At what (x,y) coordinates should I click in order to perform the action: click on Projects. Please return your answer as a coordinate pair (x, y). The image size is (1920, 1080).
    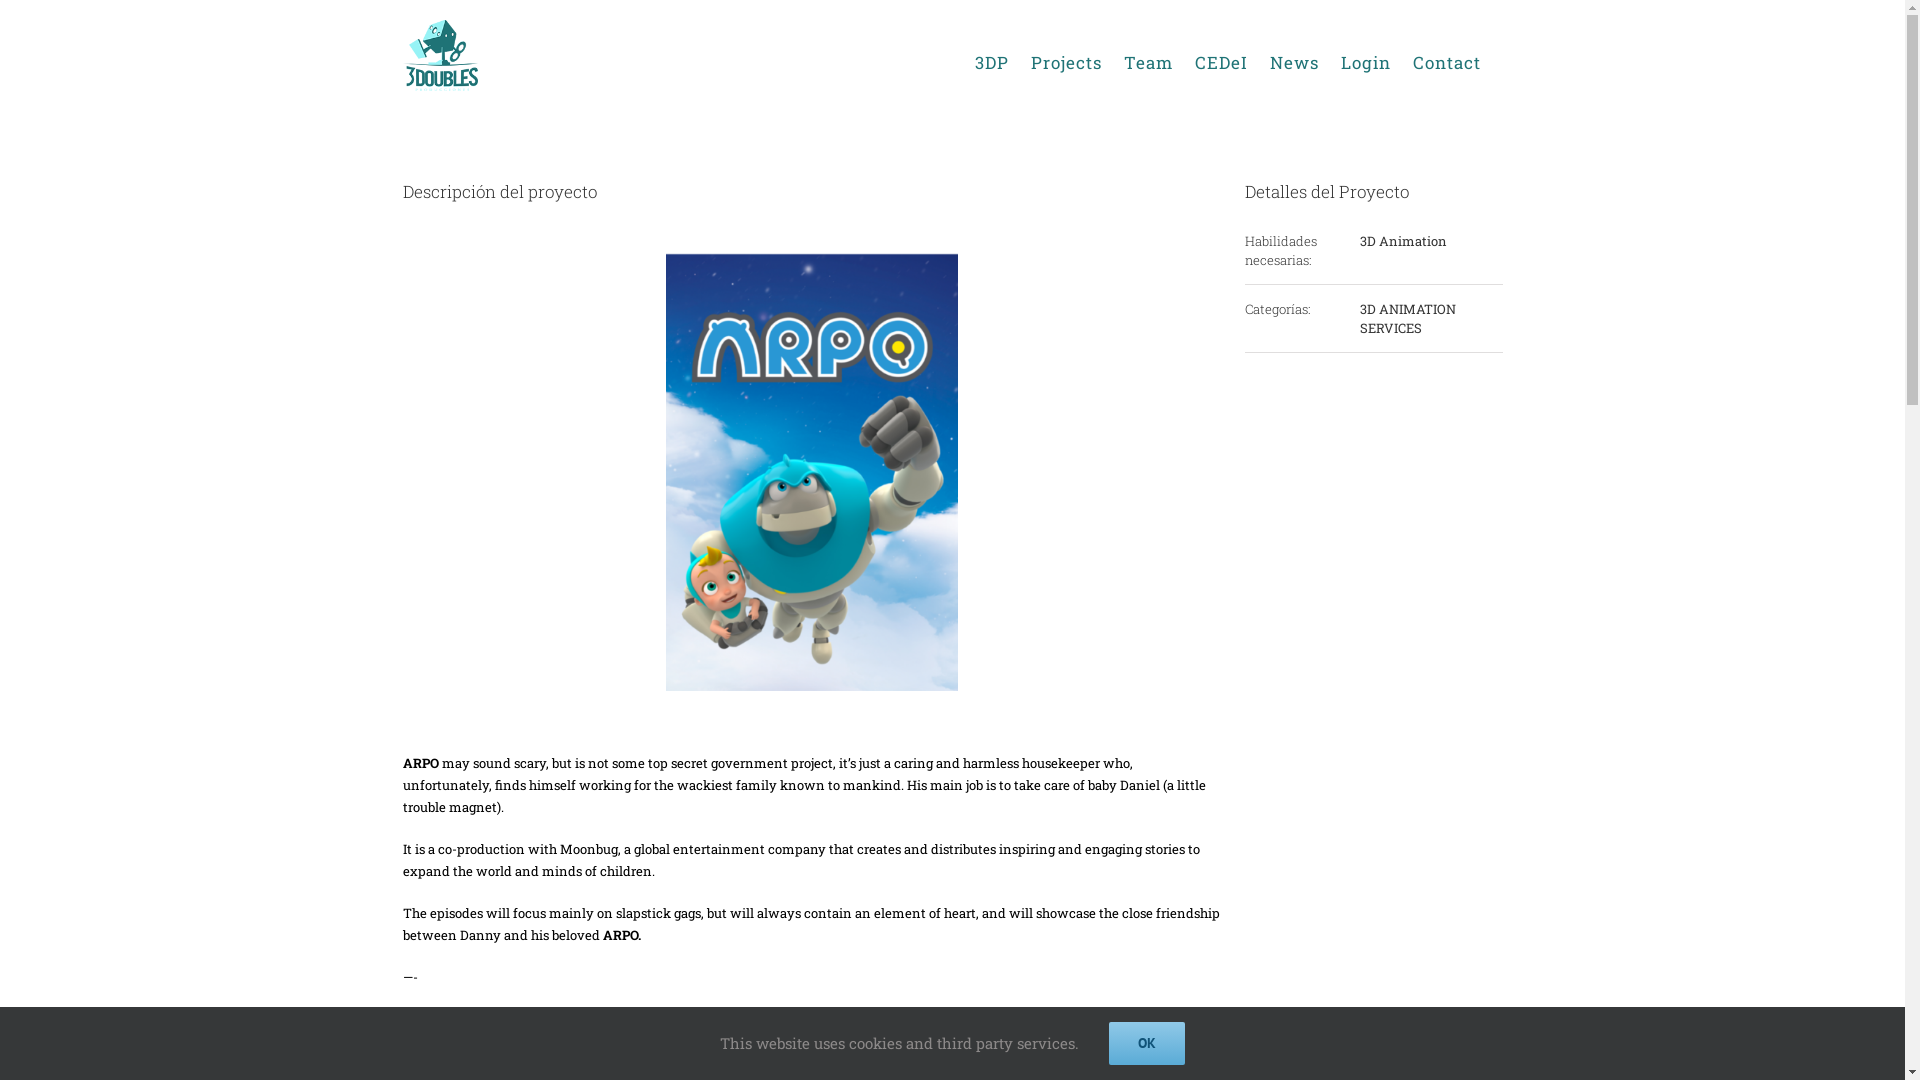
    Looking at the image, I should click on (1066, 62).